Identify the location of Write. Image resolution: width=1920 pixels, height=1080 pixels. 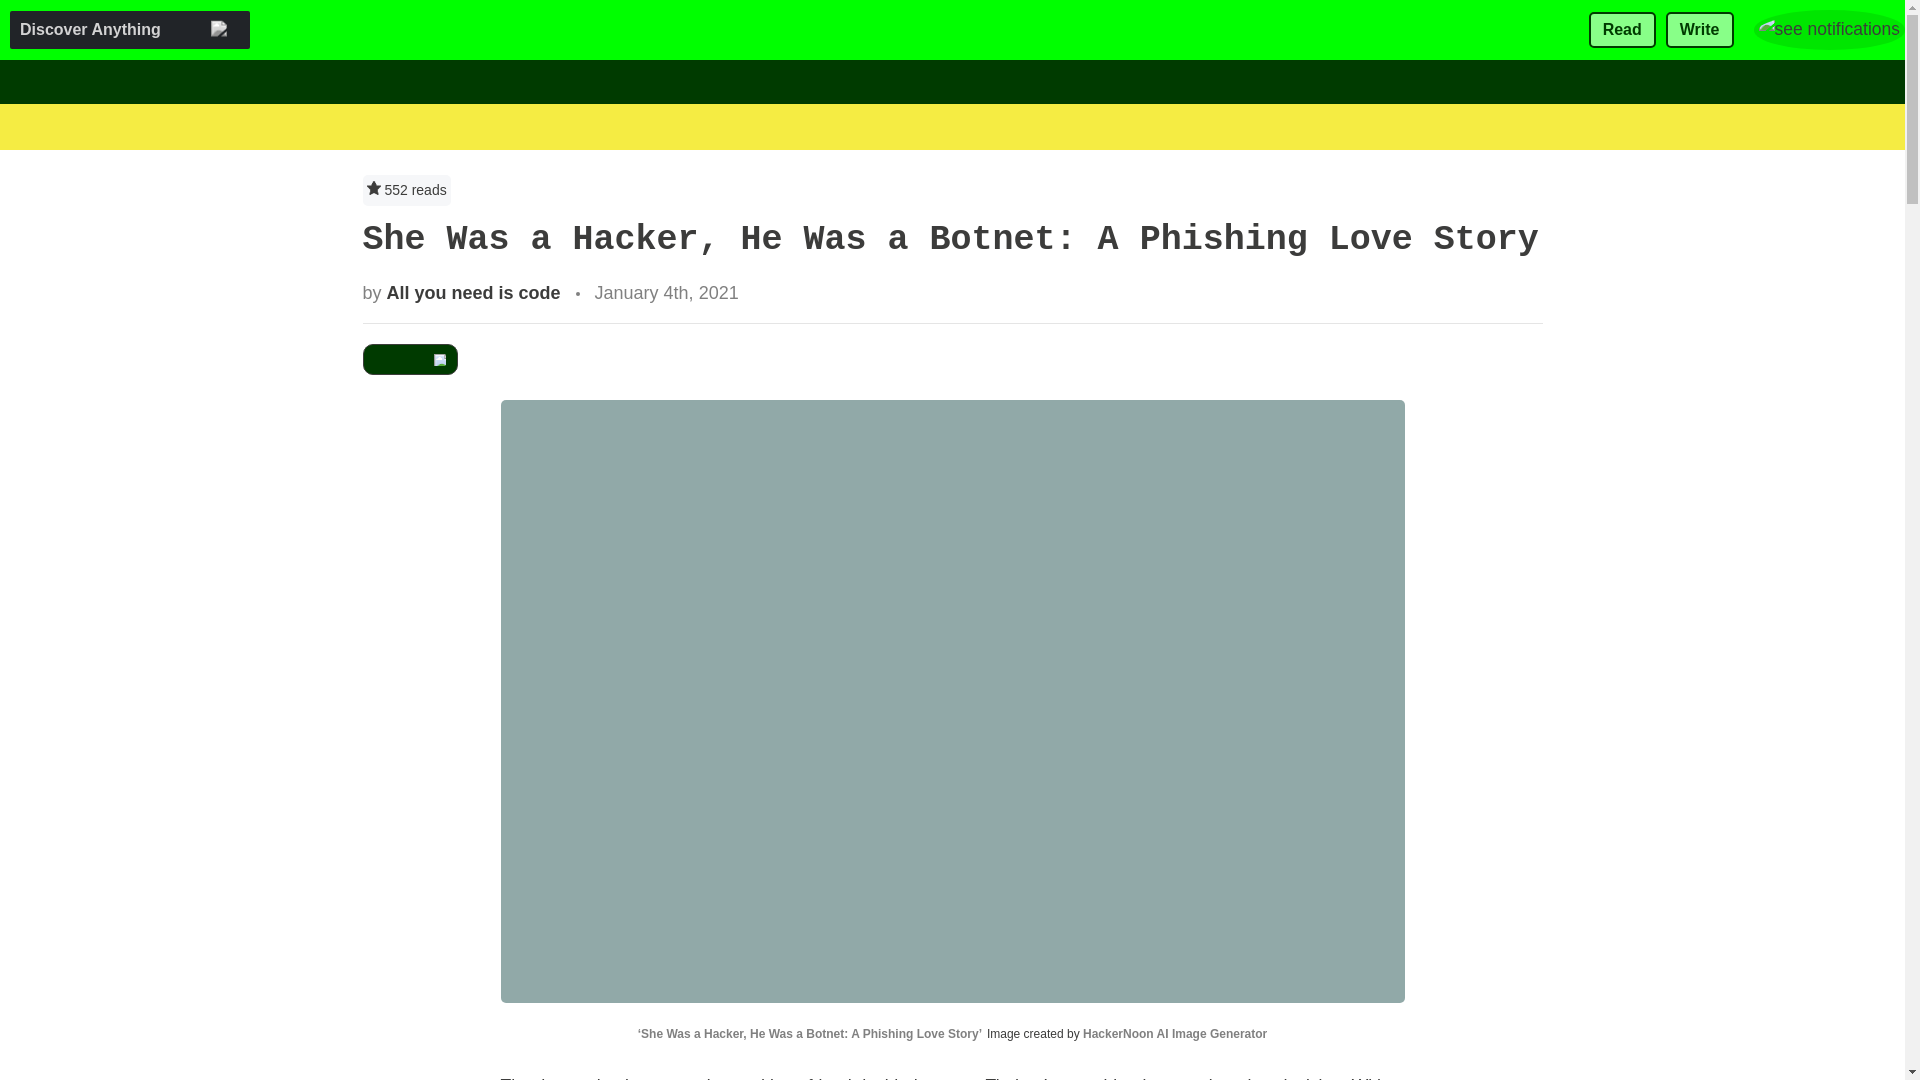
(1700, 30).